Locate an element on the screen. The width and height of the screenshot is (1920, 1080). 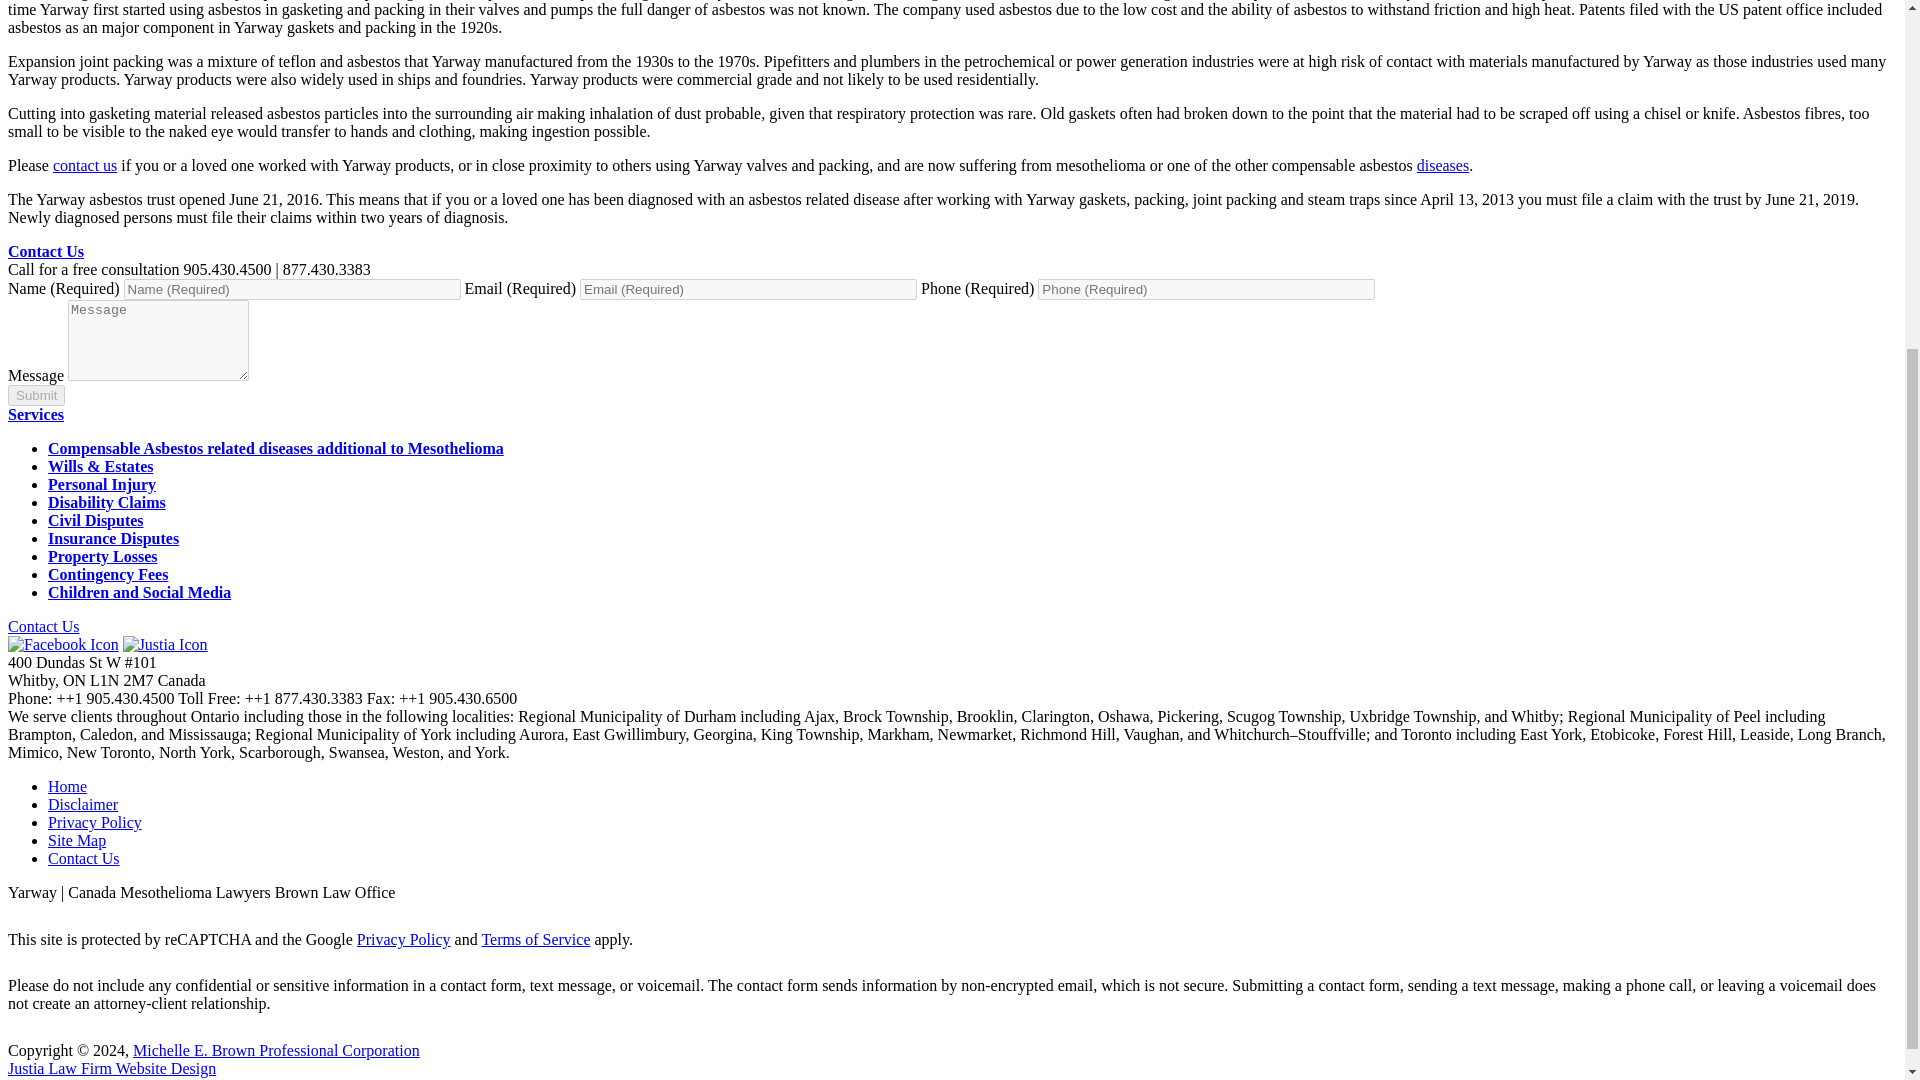
Civil Disputes is located at coordinates (96, 520).